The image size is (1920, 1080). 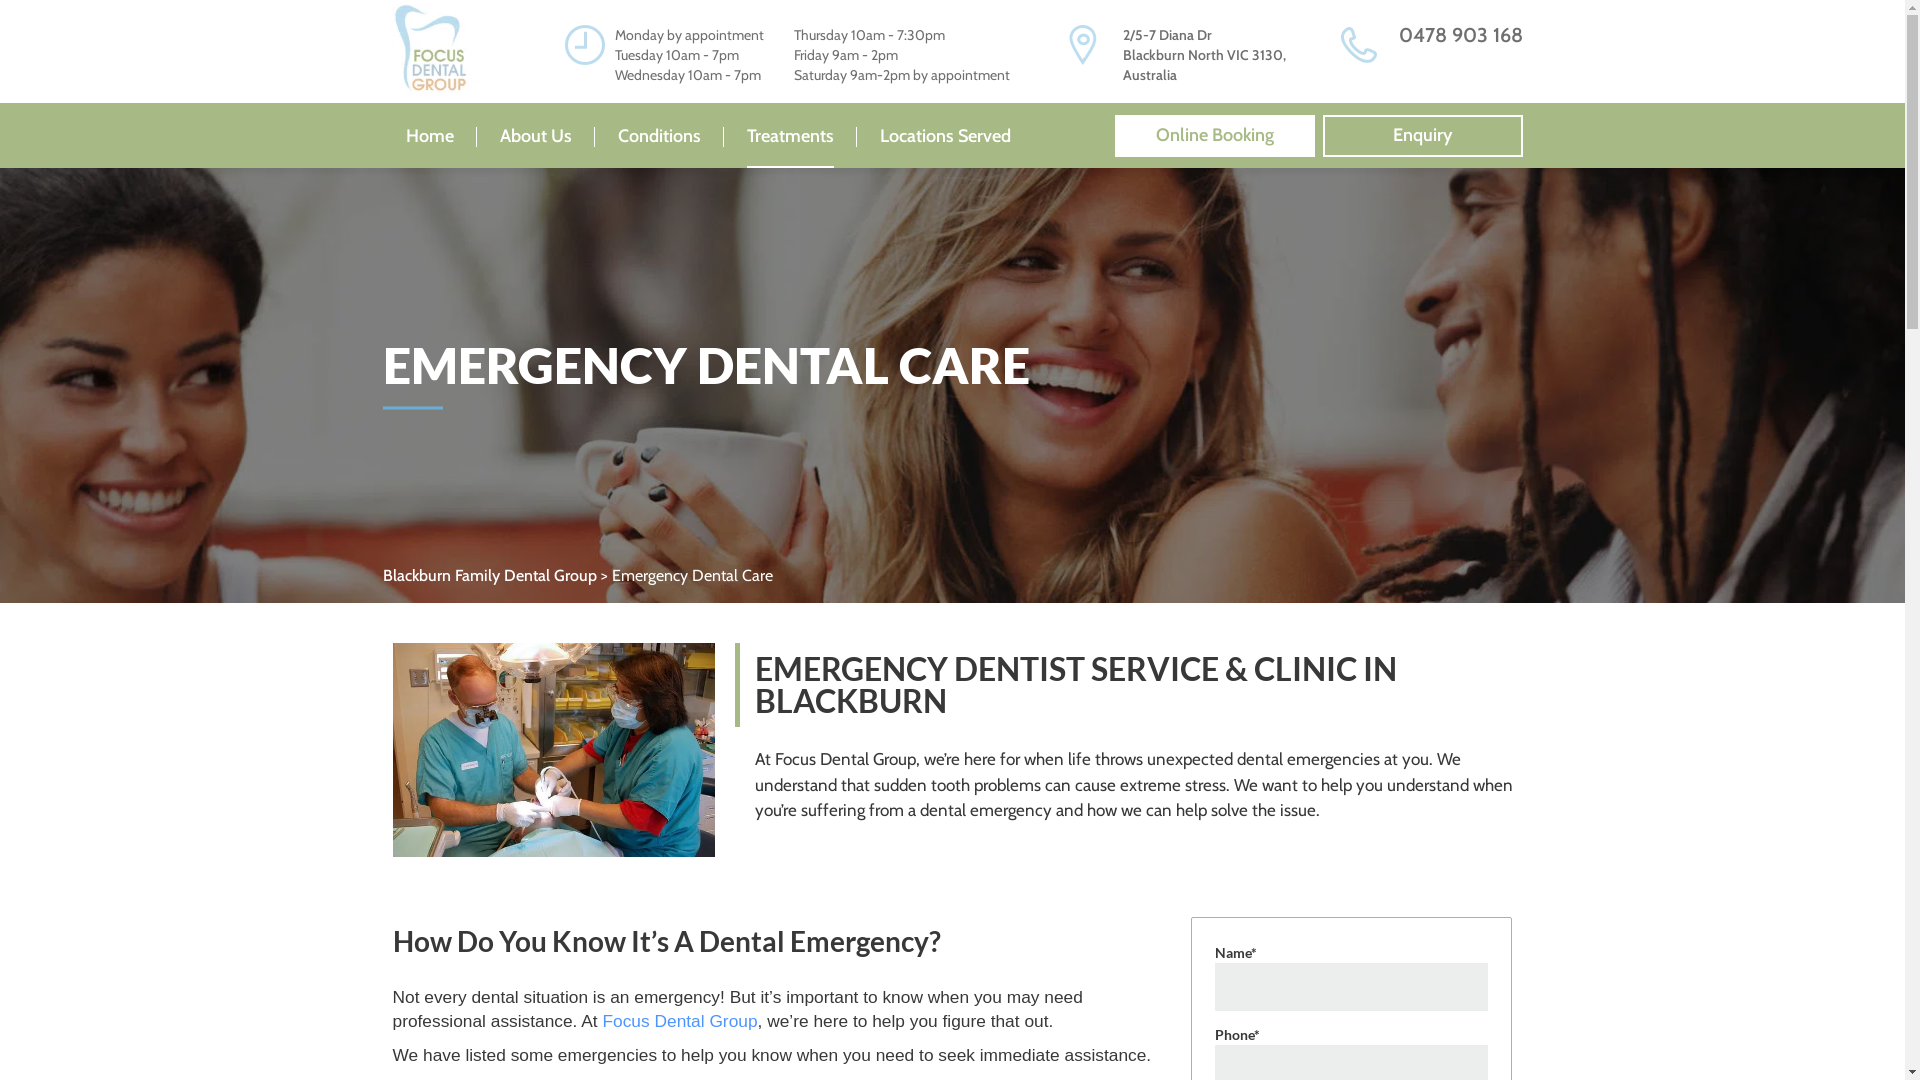 I want to click on 0478 903 168, so click(x=1460, y=35).